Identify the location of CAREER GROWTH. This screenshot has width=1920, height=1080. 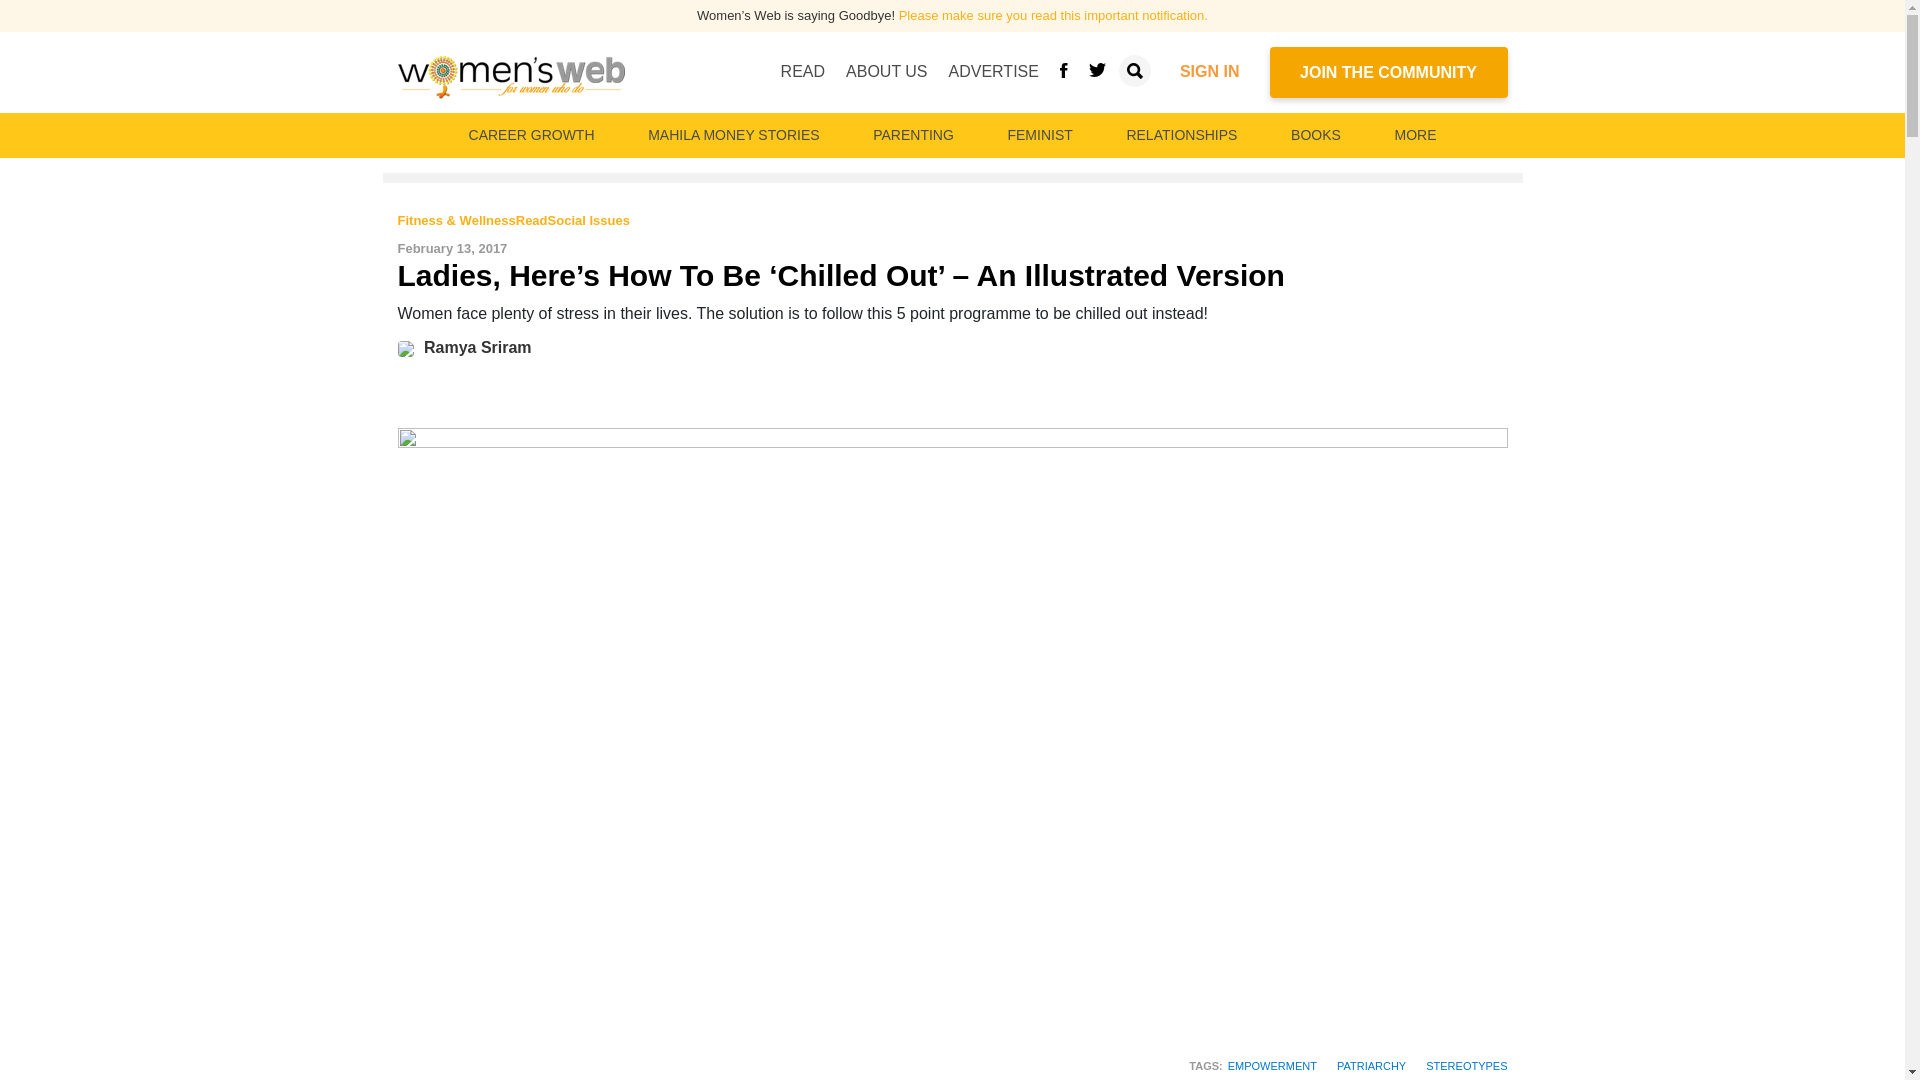
(531, 135).